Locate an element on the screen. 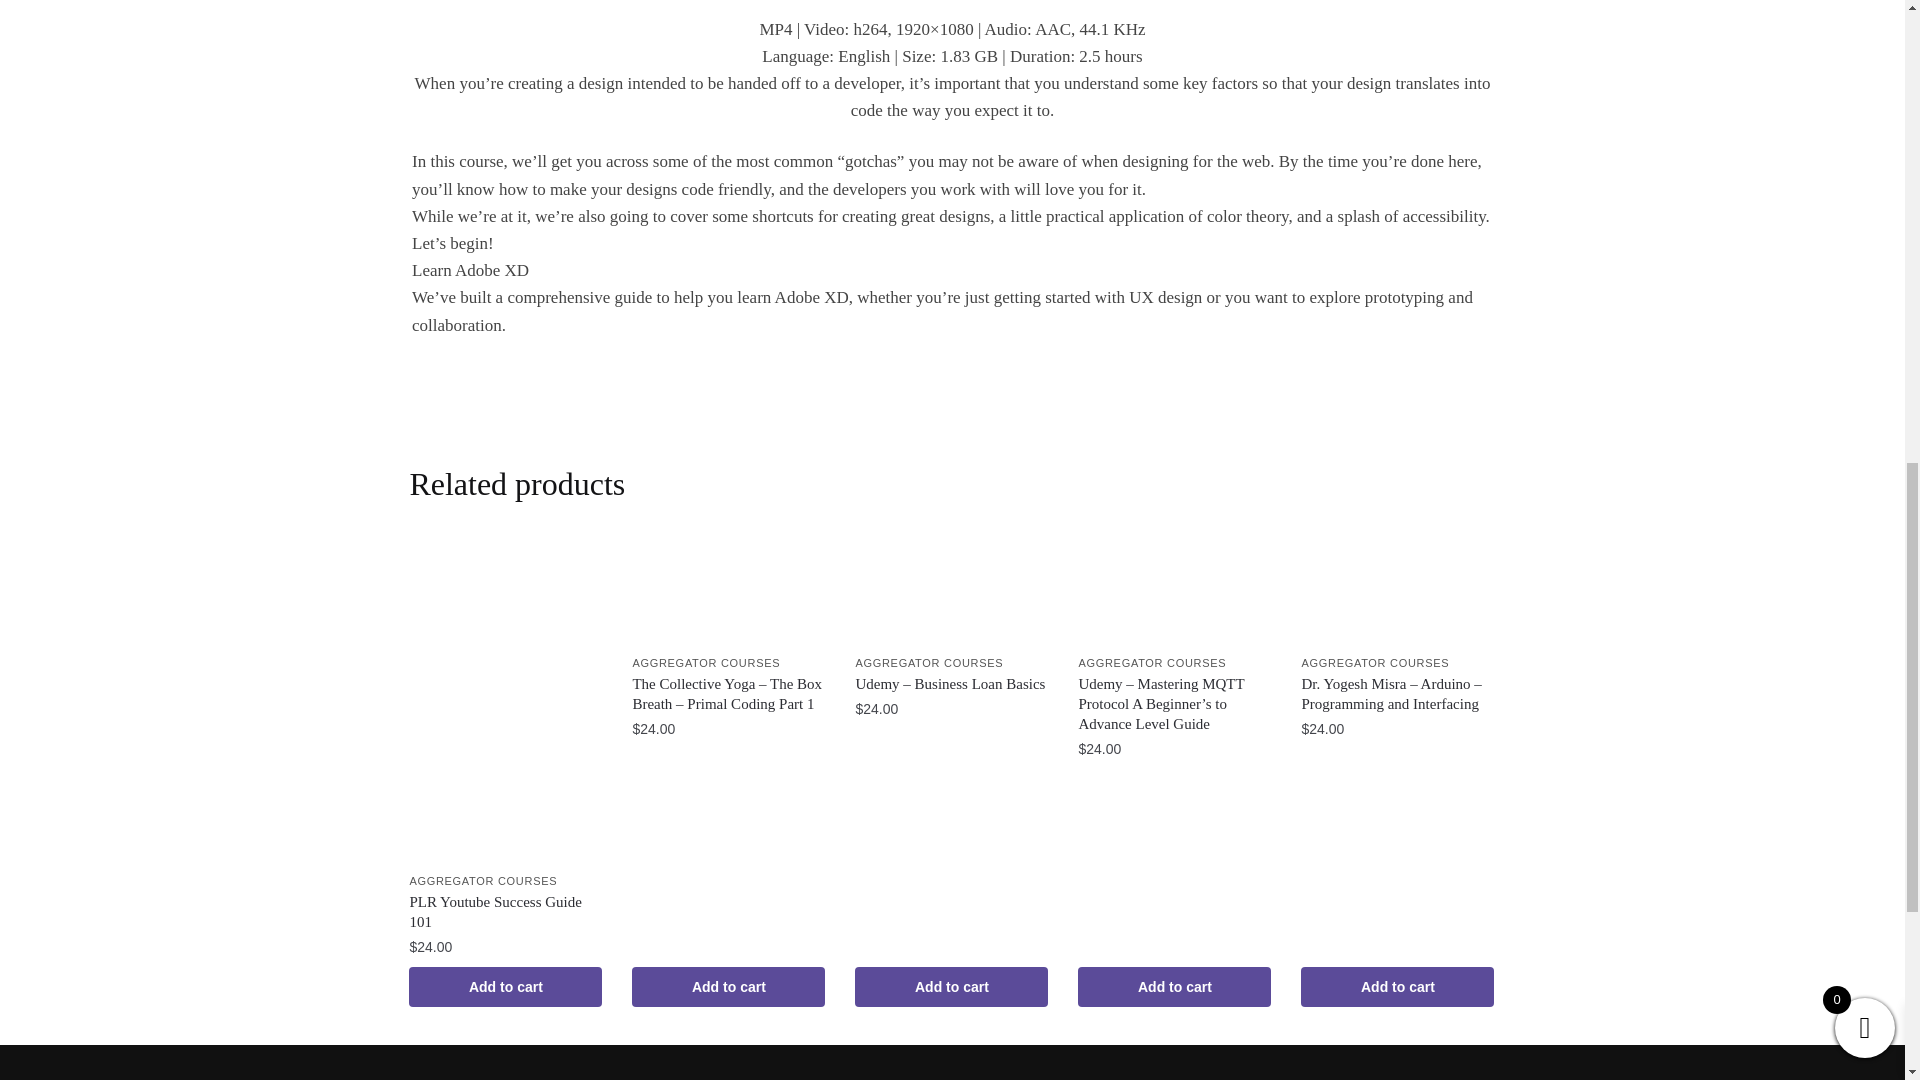 The image size is (1920, 1080). 70c22a3335c223935c302fa685cd598a-1 is located at coordinates (952, 3).